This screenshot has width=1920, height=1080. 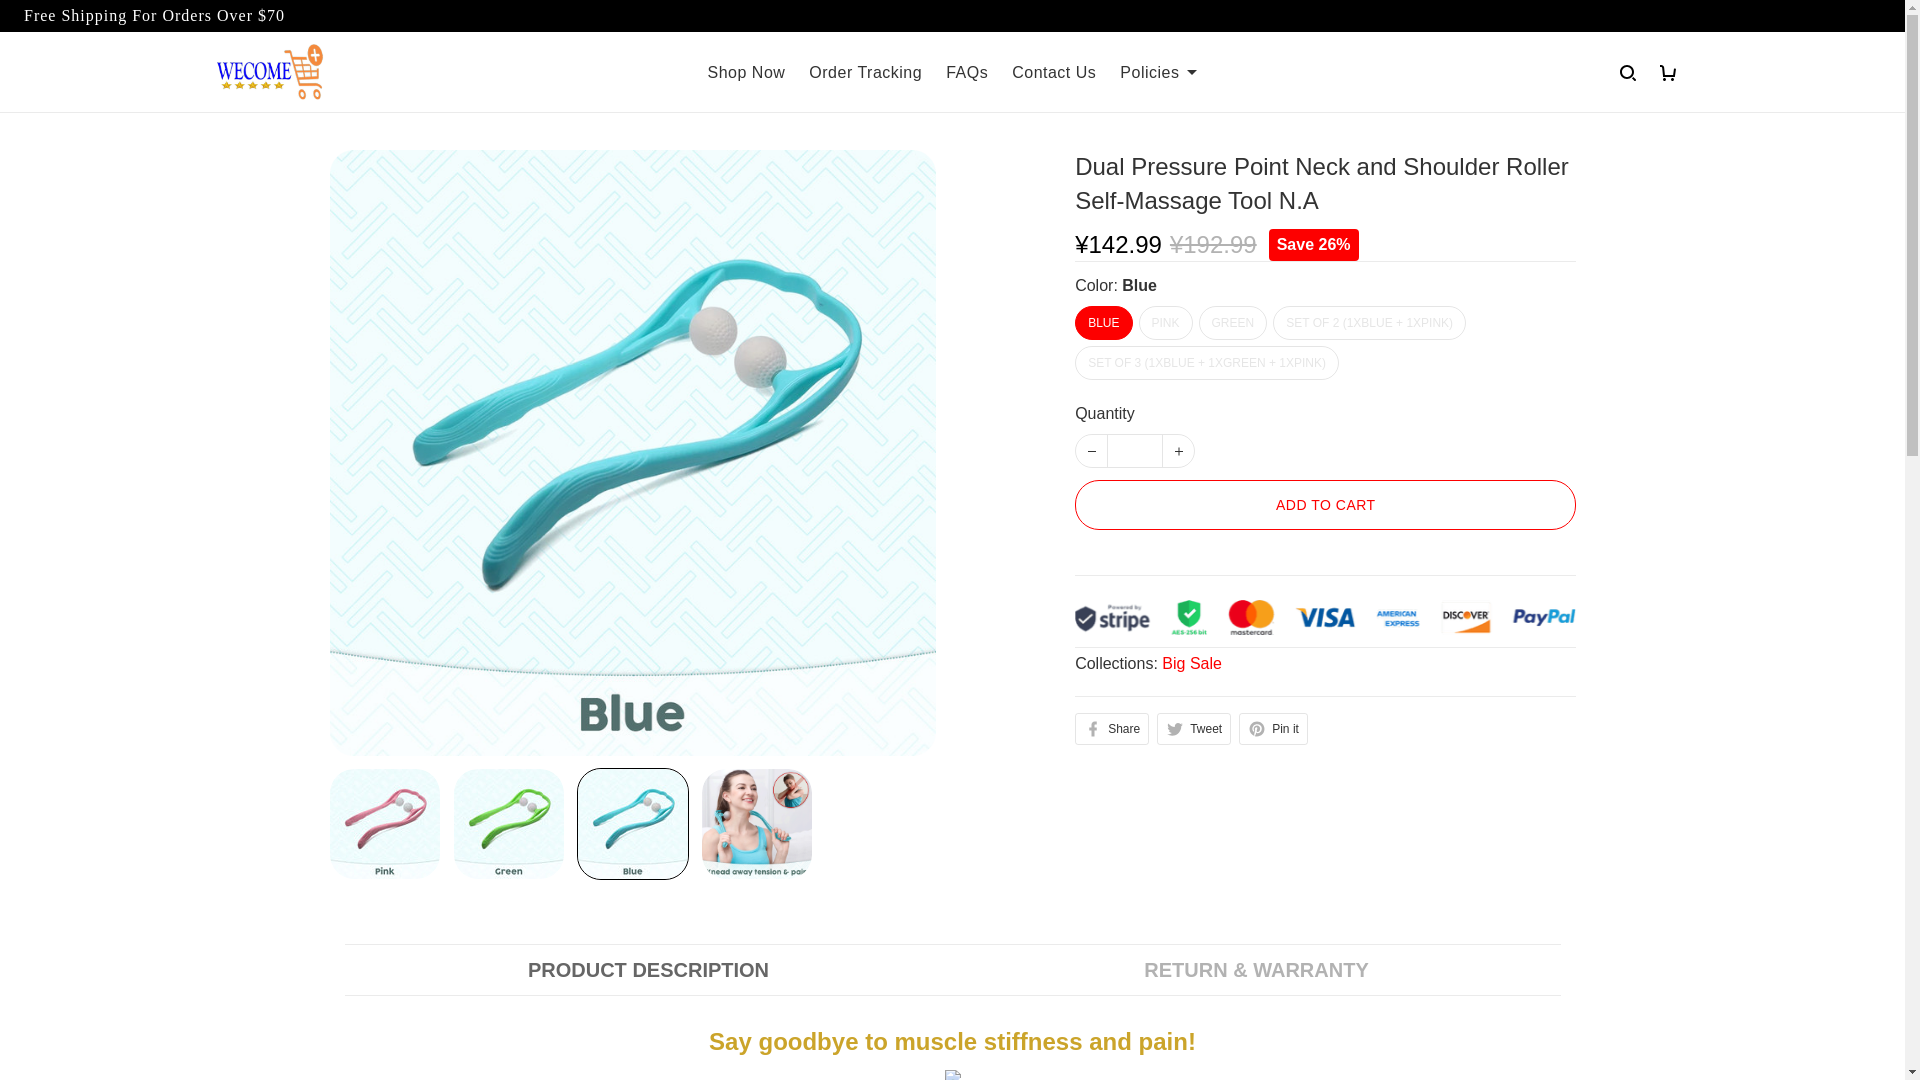 I want to click on Pin on Pinterest, so click(x=1272, y=728).